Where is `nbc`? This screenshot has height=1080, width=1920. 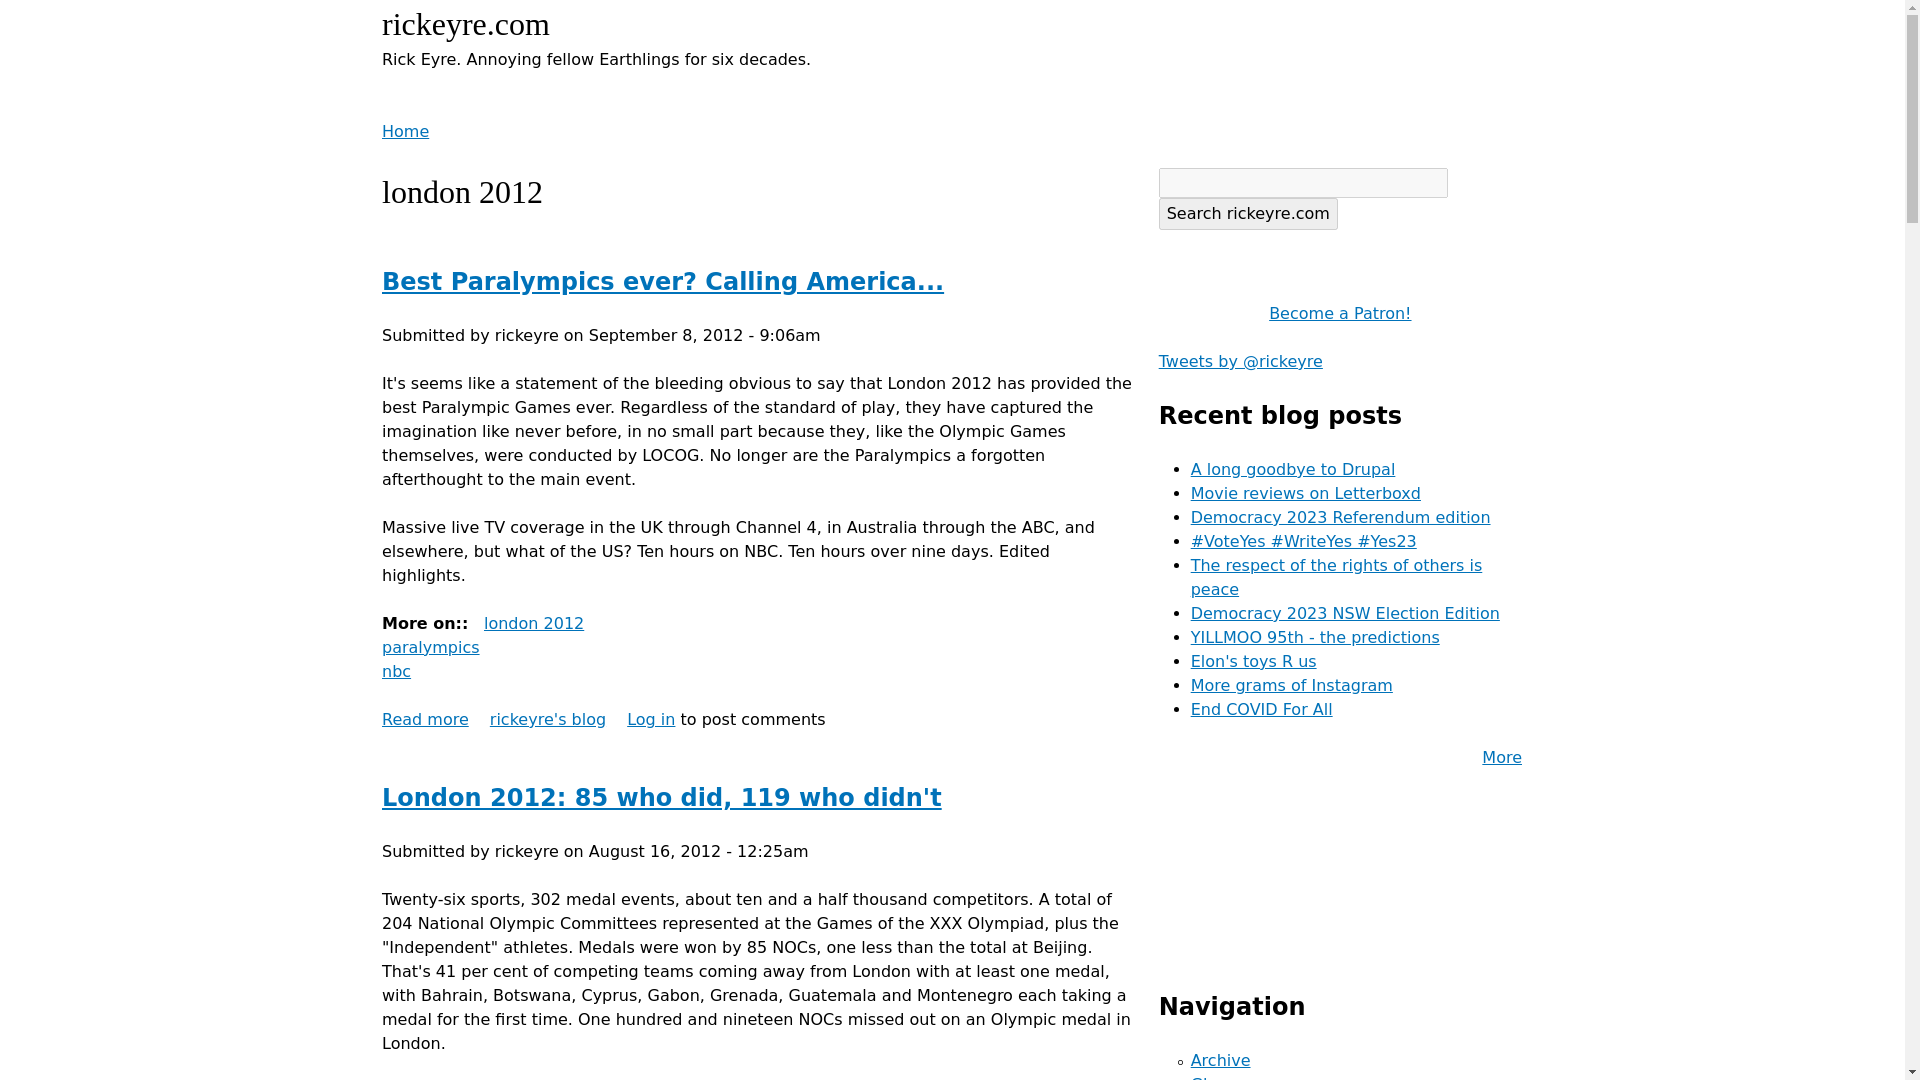 nbc is located at coordinates (425, 719).